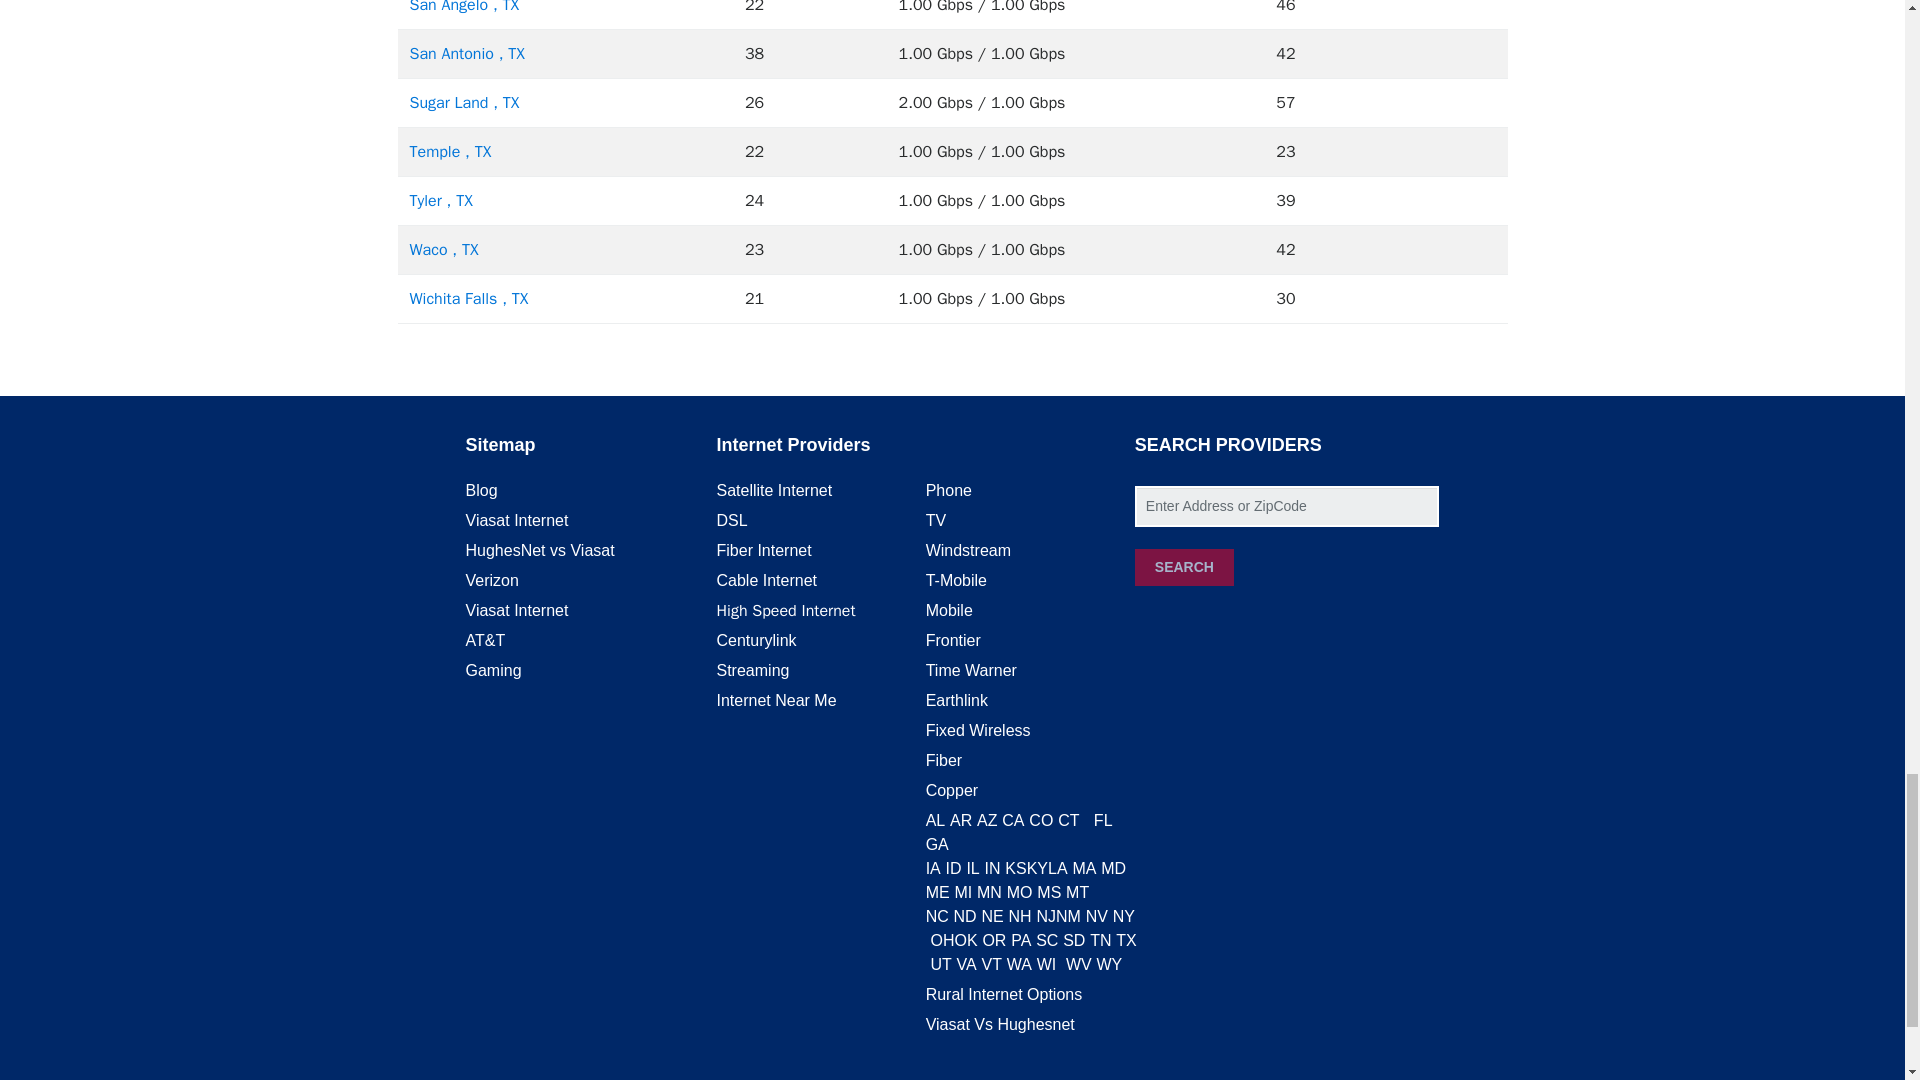 This screenshot has height=1080, width=1920. Describe the element at coordinates (938, 892) in the screenshot. I see `Maine` at that location.